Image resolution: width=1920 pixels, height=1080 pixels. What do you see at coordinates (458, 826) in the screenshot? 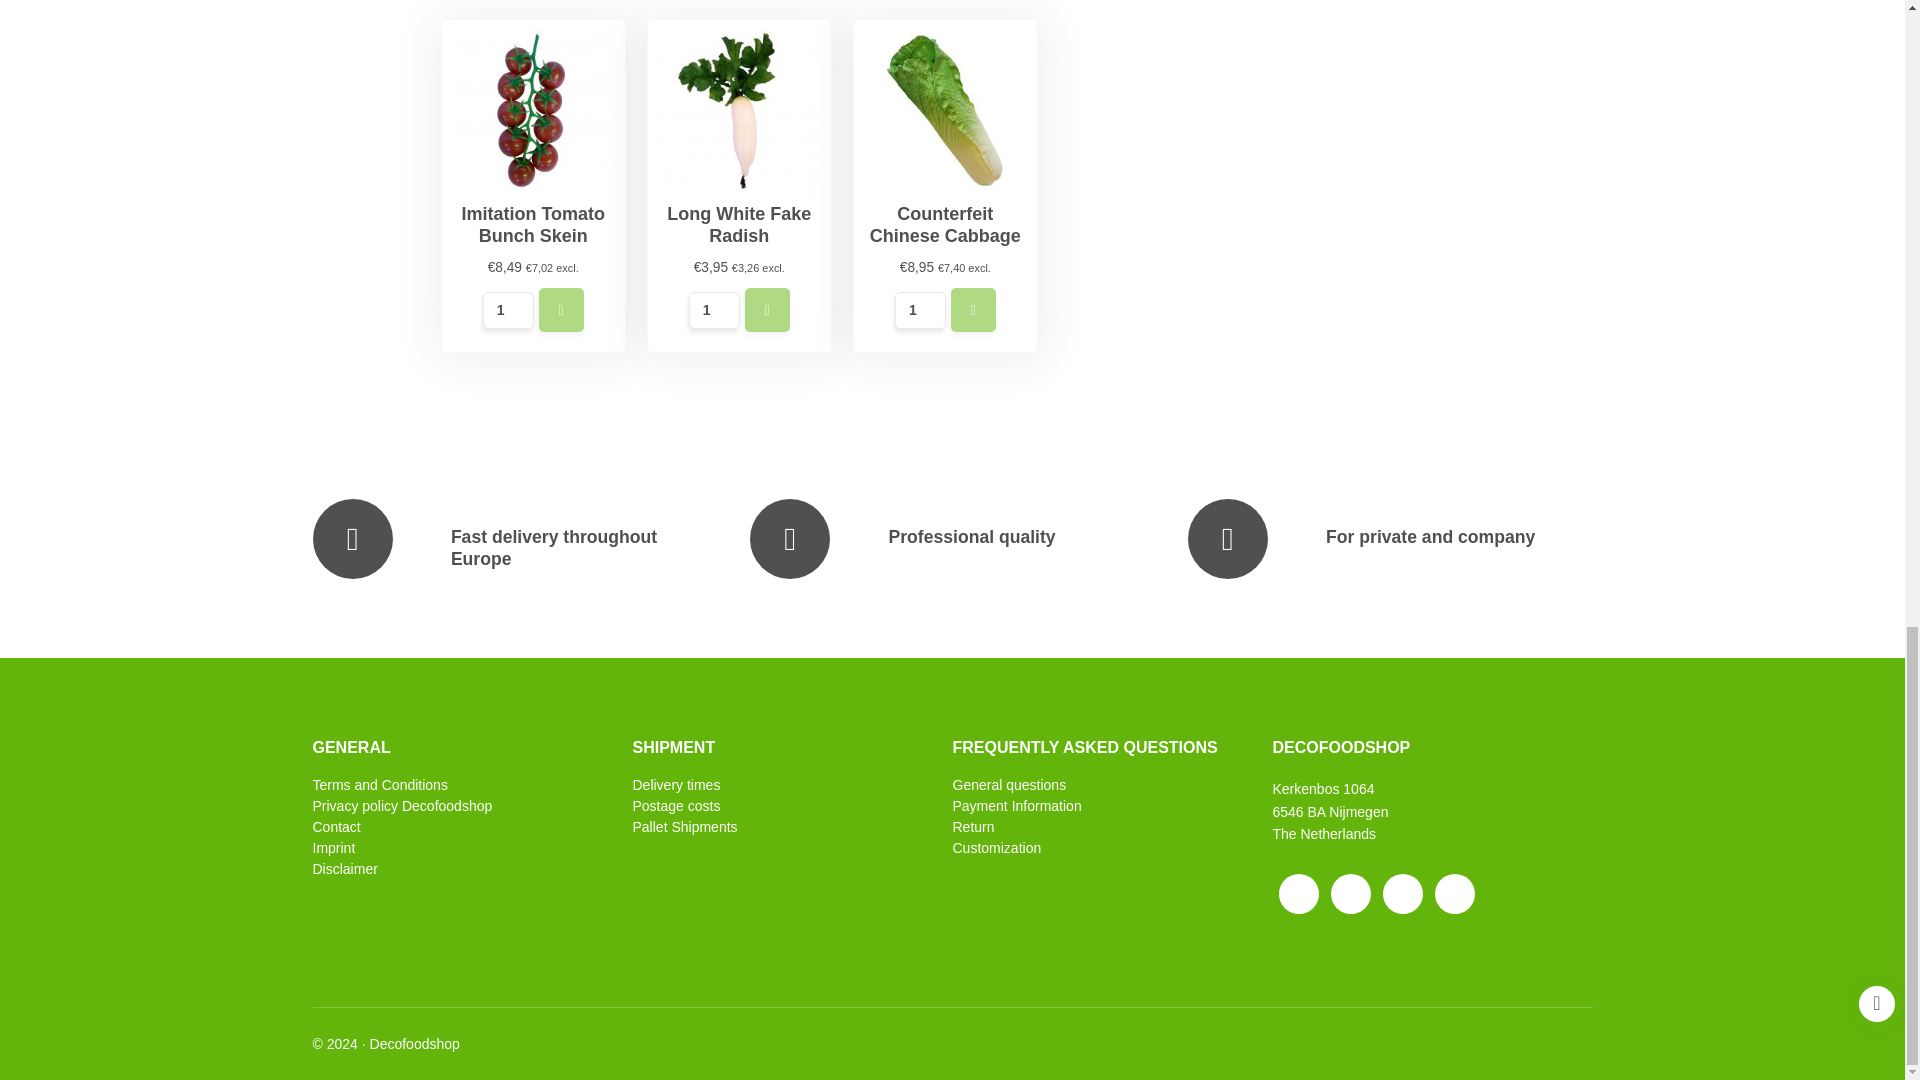
I see `Contact` at bounding box center [458, 826].